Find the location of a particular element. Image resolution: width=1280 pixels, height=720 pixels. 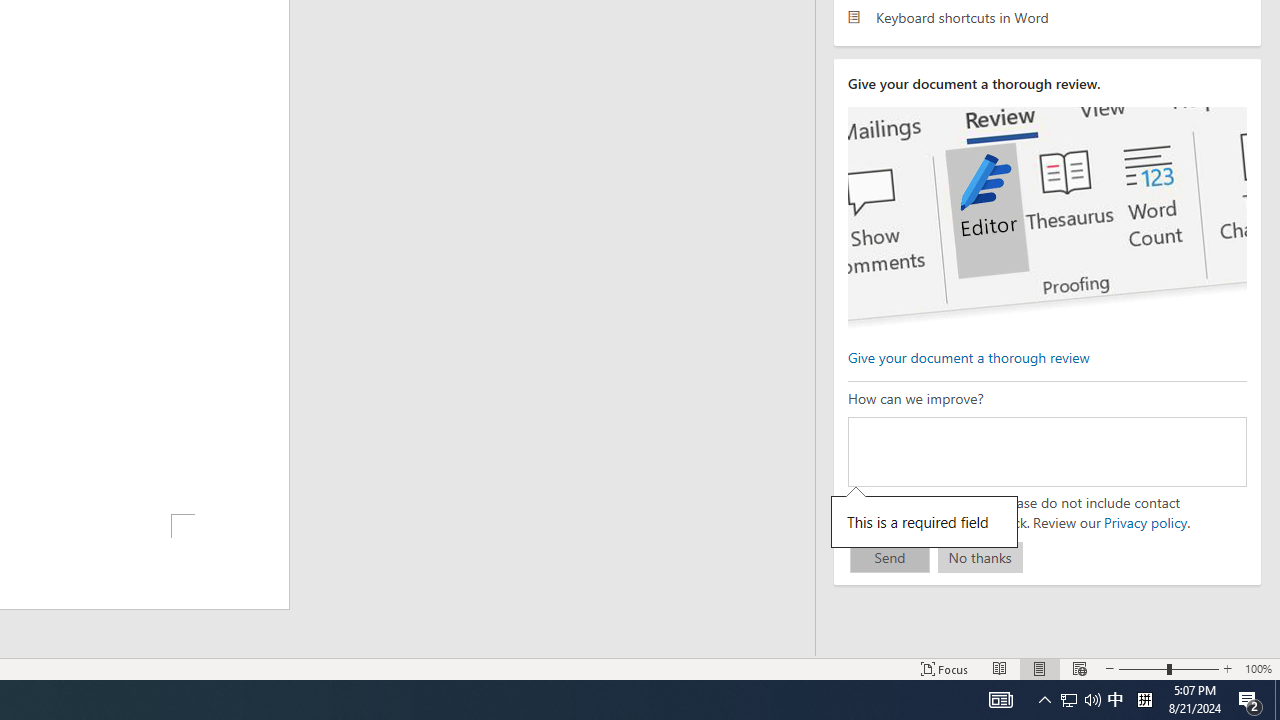

Send is located at coordinates (890, 558).